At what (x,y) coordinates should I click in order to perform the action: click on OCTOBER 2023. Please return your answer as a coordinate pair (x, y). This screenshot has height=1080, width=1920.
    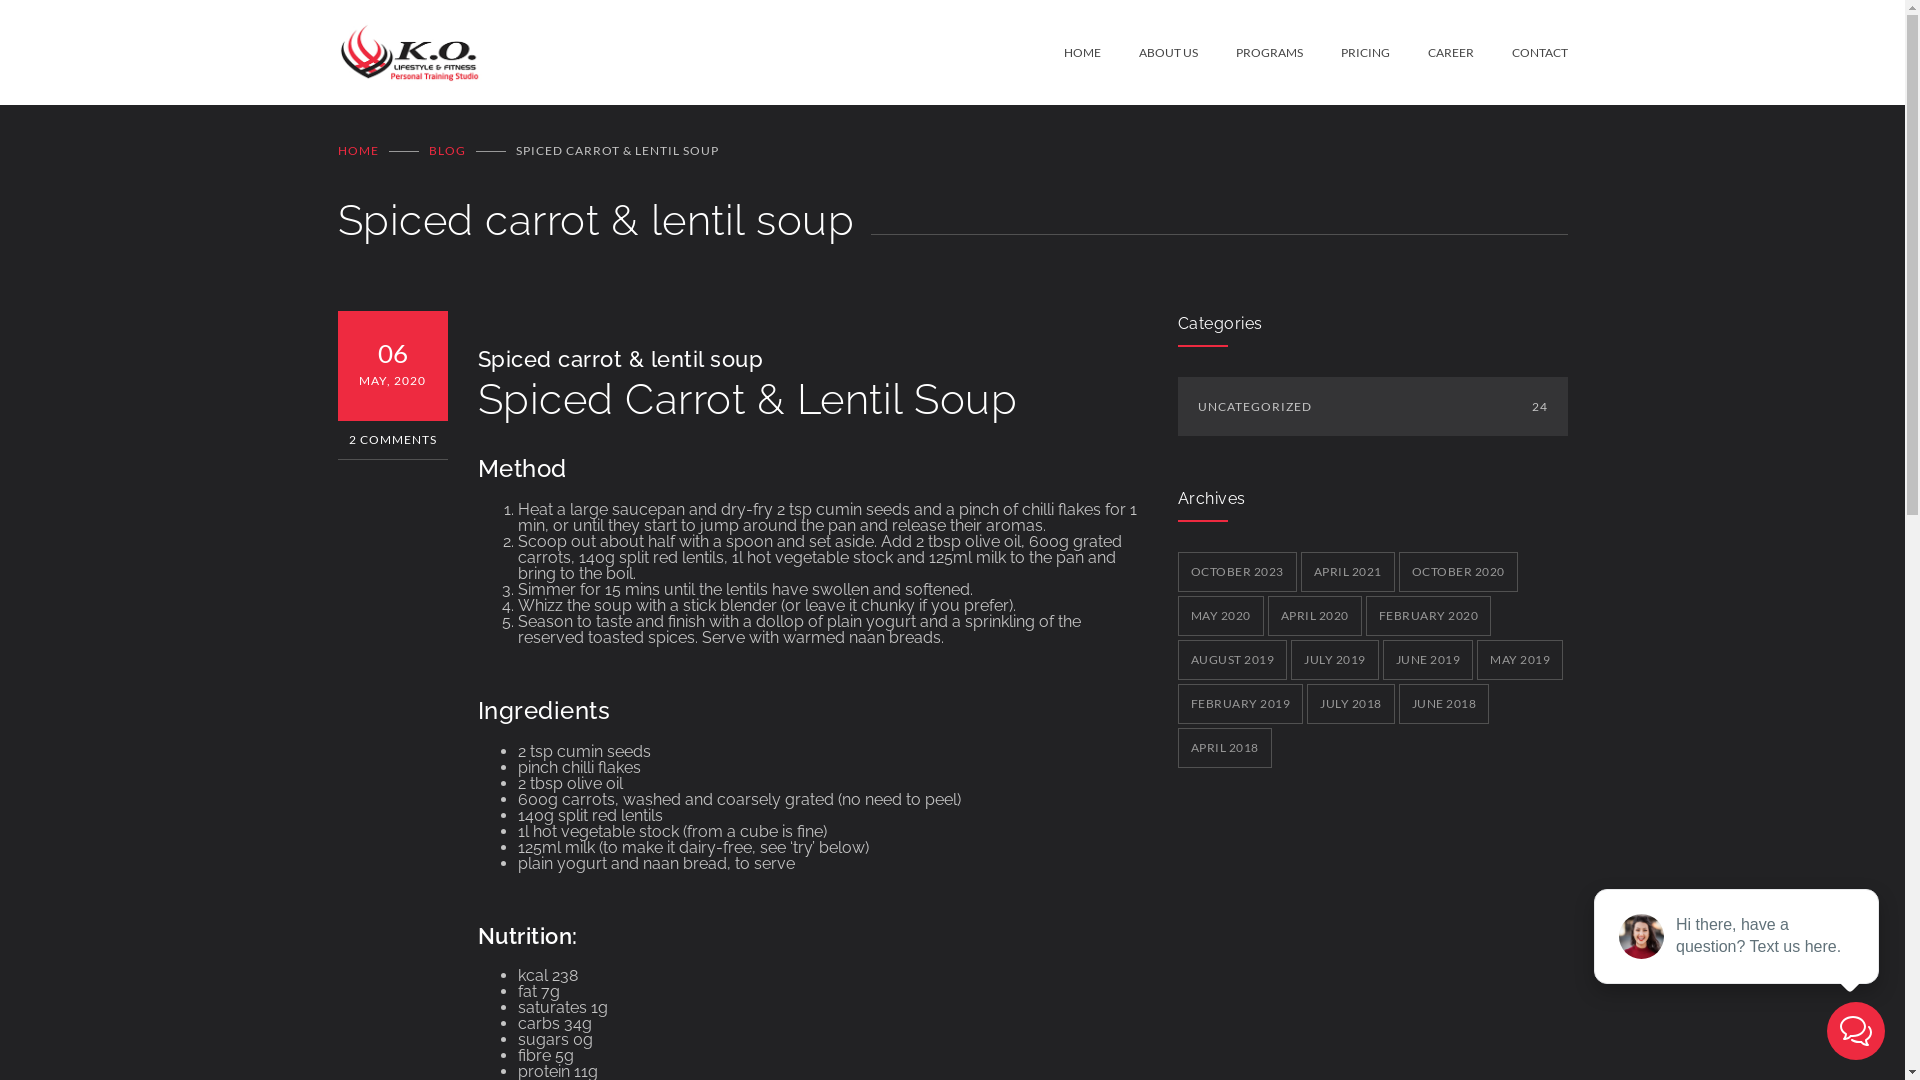
    Looking at the image, I should click on (1238, 572).